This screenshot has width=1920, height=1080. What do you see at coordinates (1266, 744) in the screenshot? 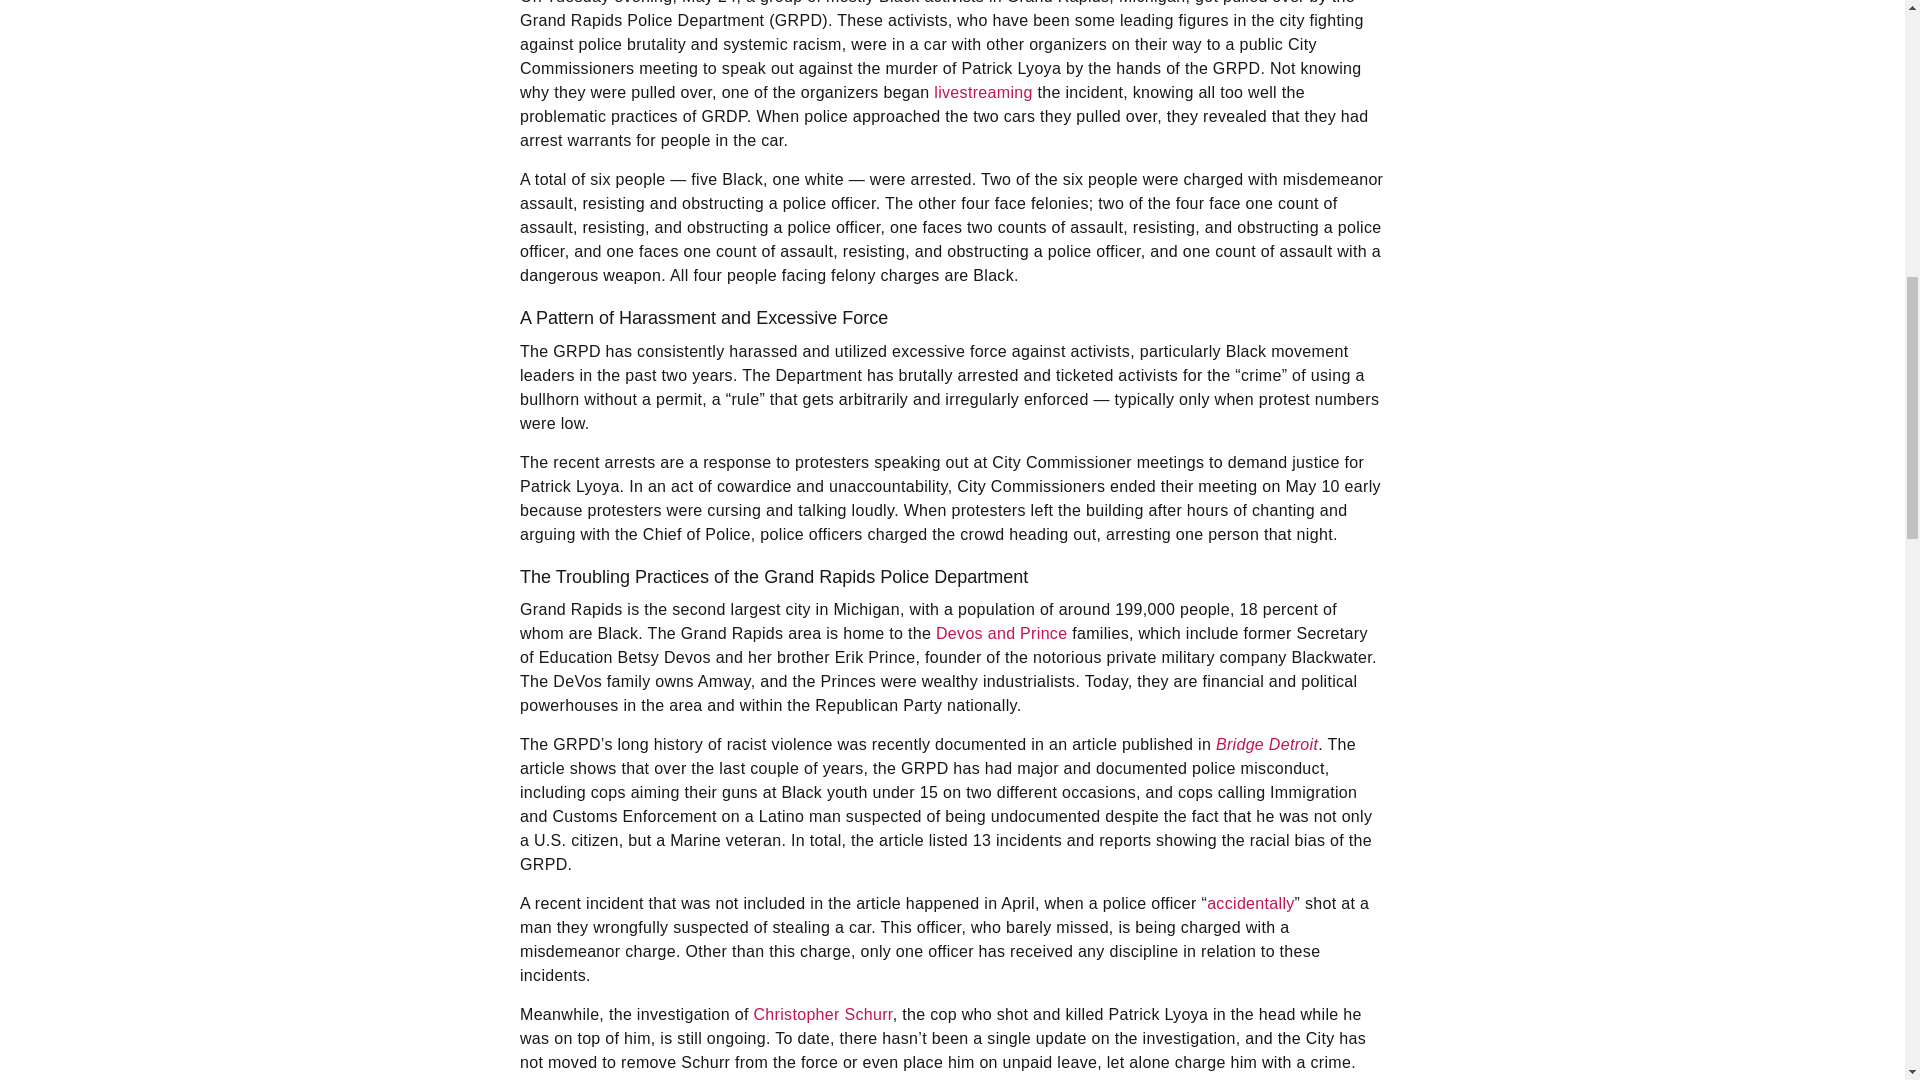
I see `Bridge Detroit` at bounding box center [1266, 744].